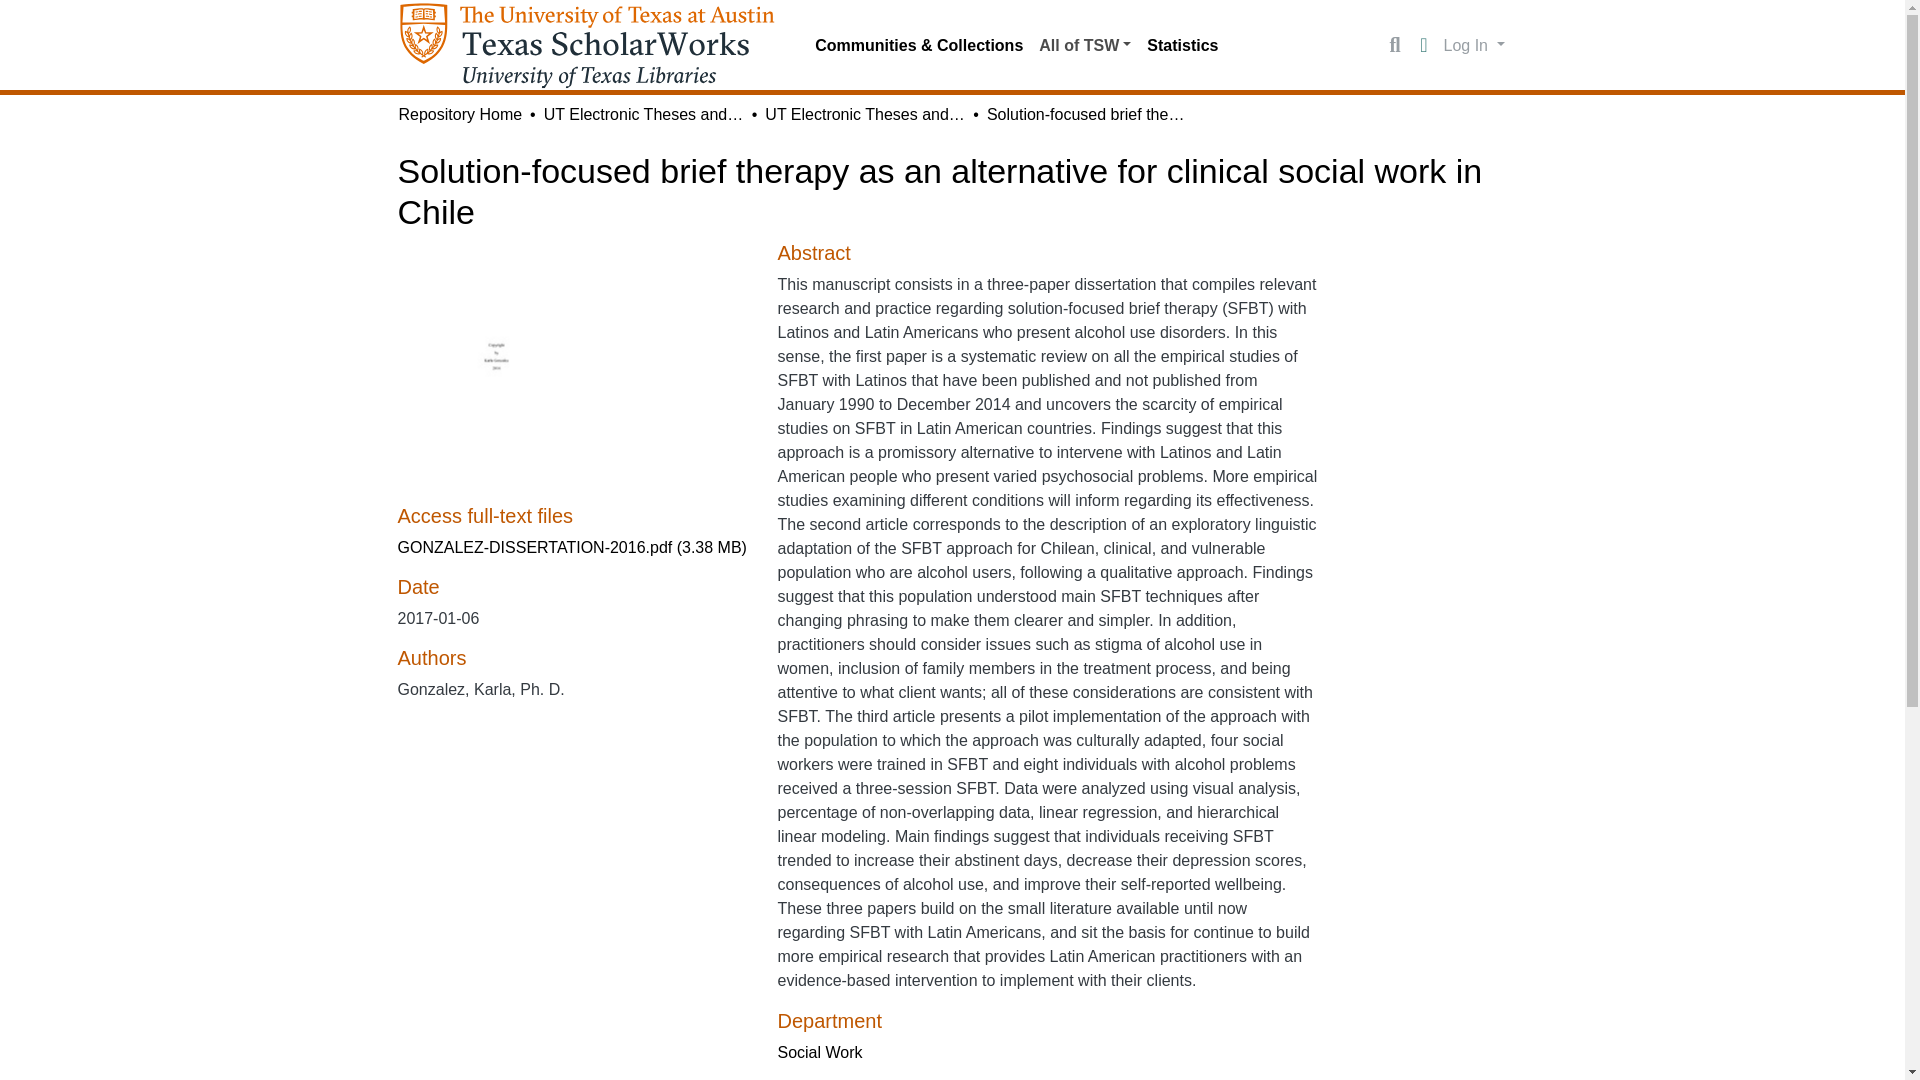 This screenshot has width=1920, height=1080. Describe the element at coordinates (1474, 44) in the screenshot. I see `Log In` at that location.